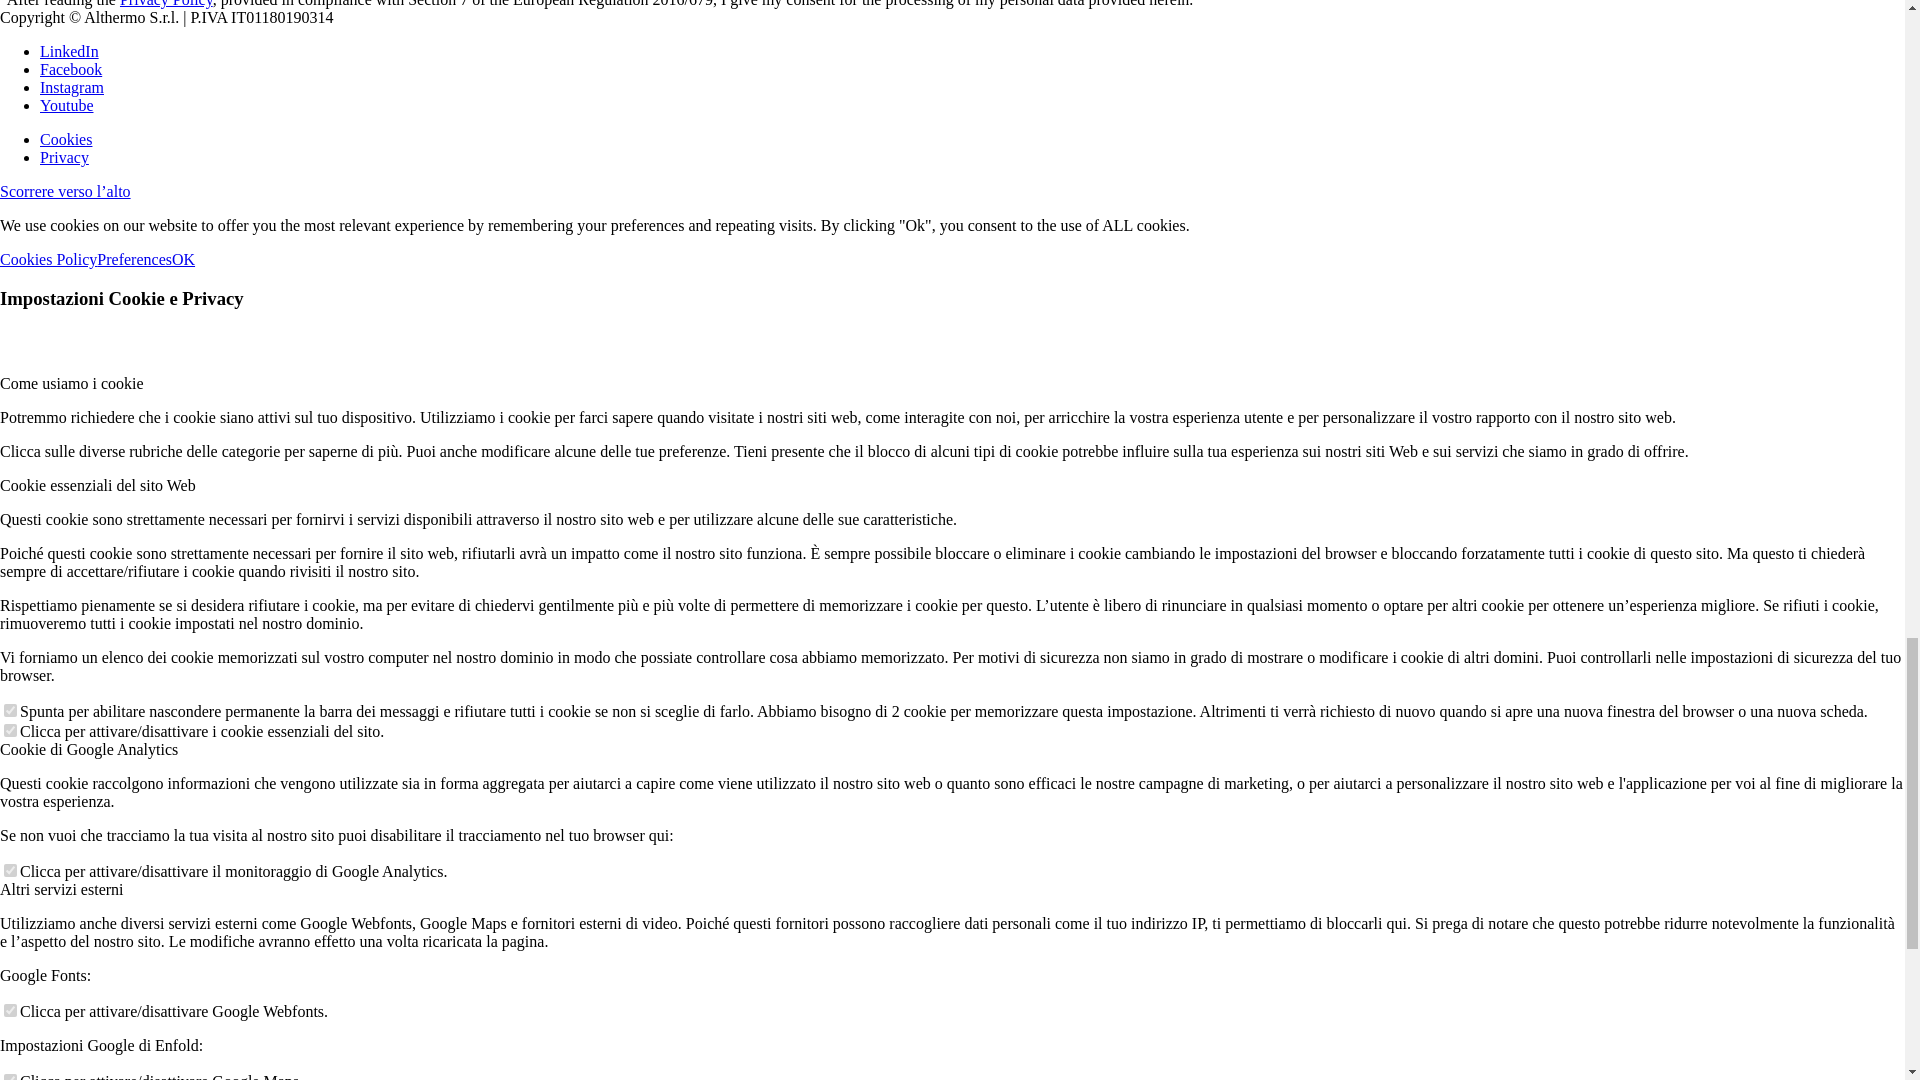 This screenshot has width=1920, height=1080. Describe the element at coordinates (10, 870) in the screenshot. I see `on` at that location.